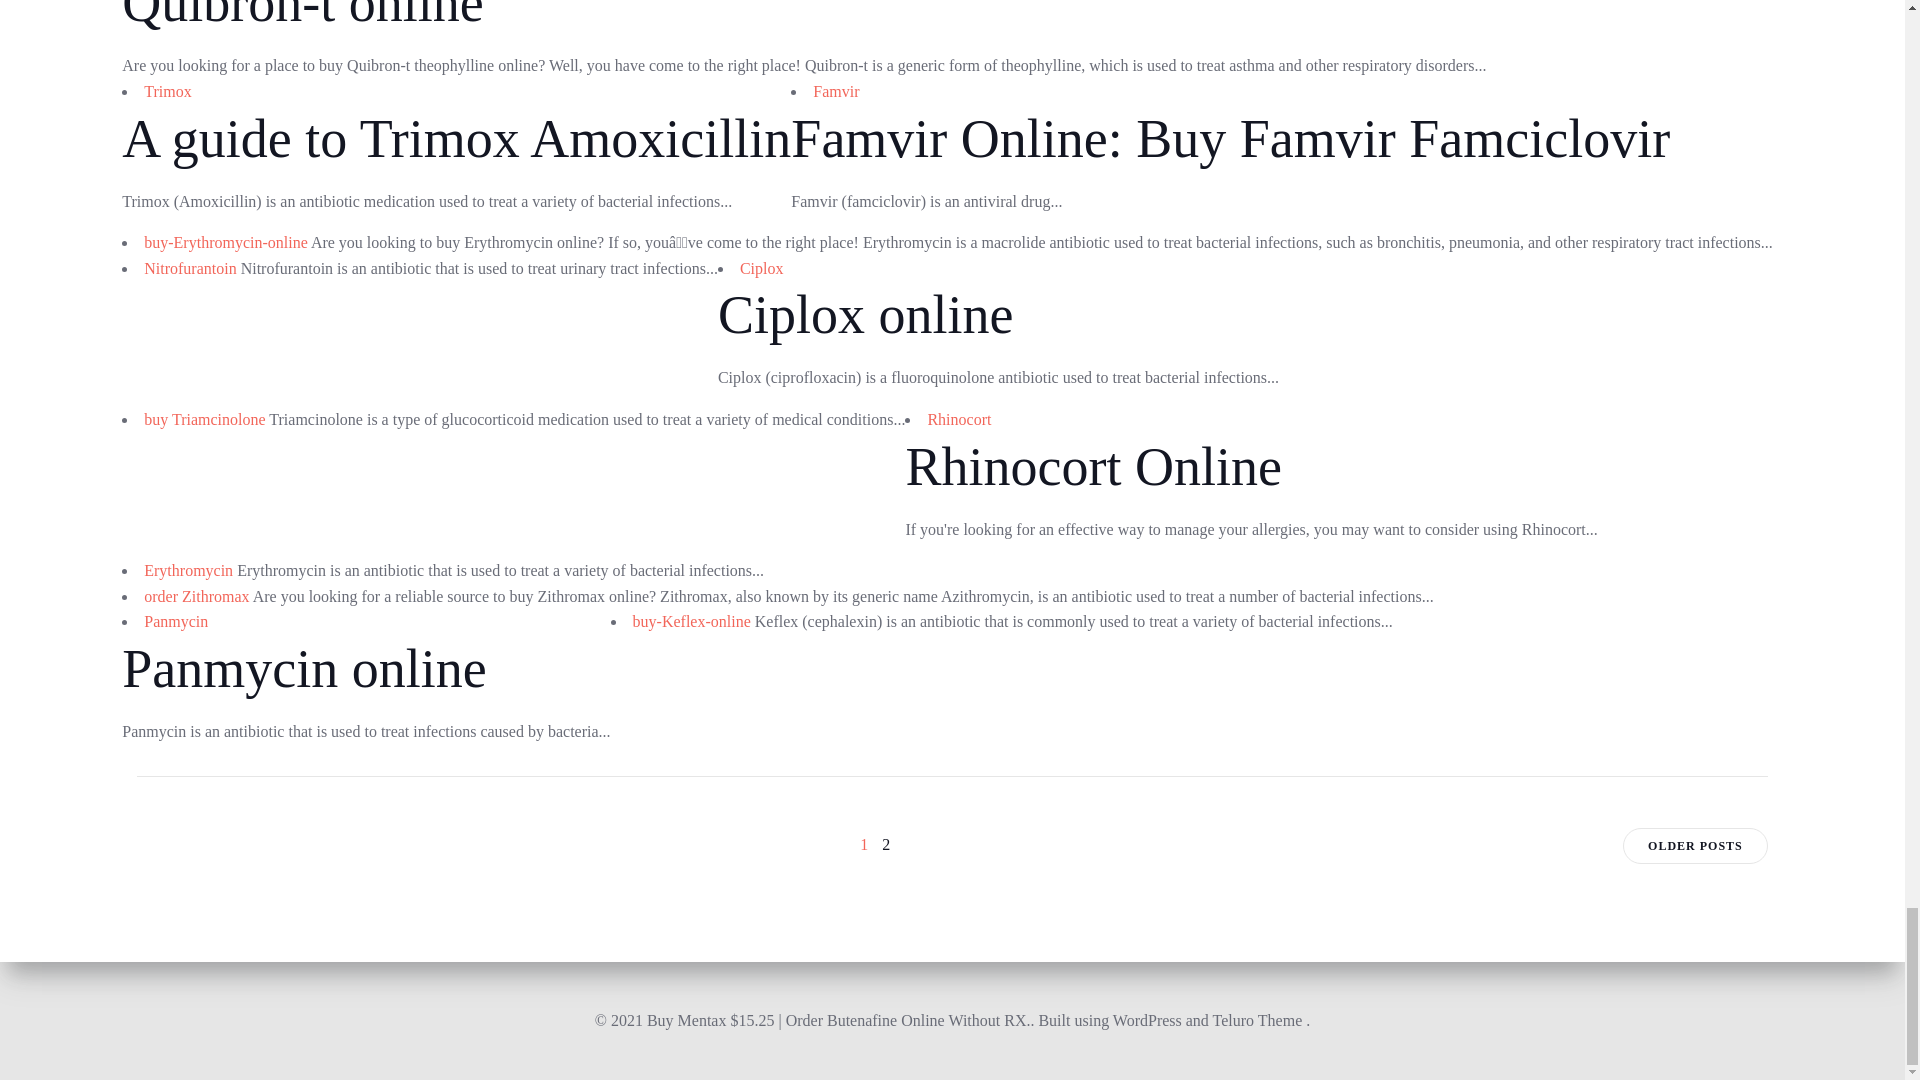 Image resolution: width=1920 pixels, height=1080 pixels. What do you see at coordinates (188, 570) in the screenshot?
I see `Erythromycin` at bounding box center [188, 570].